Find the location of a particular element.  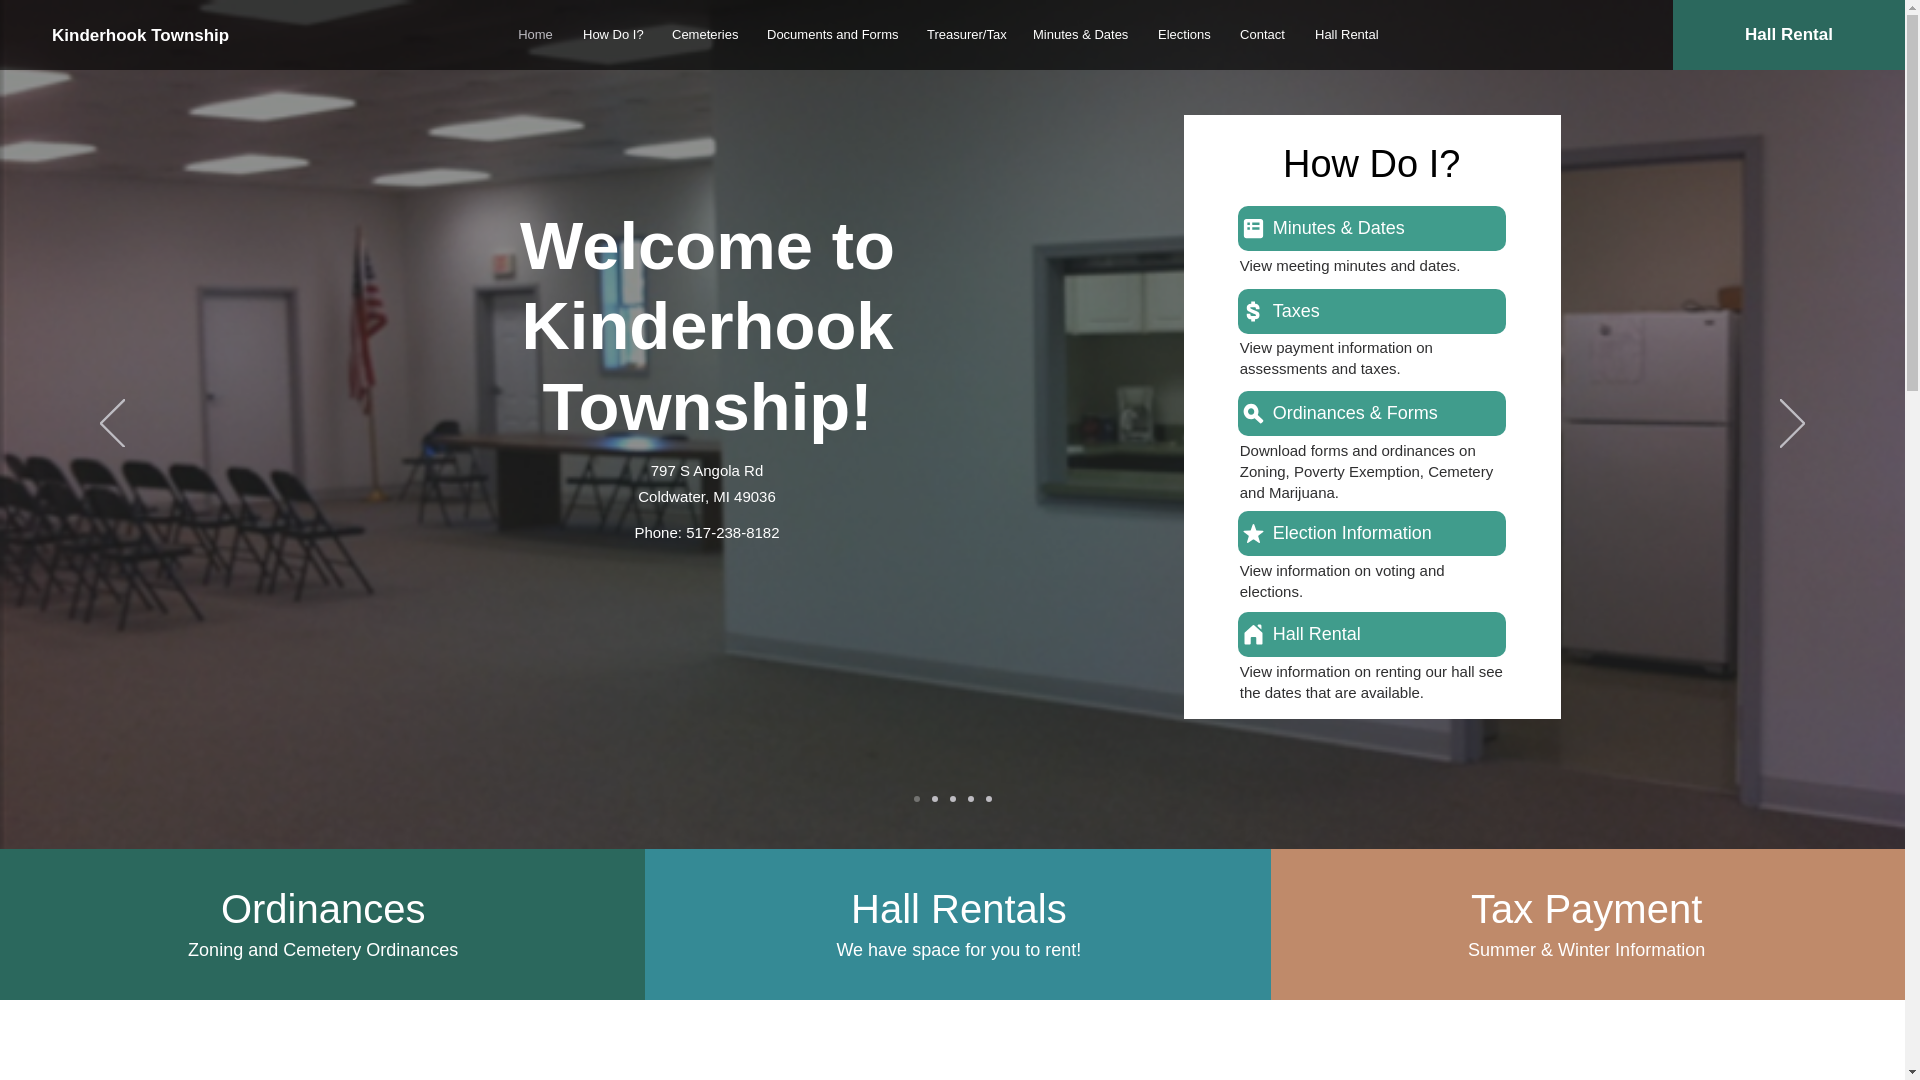

Kinderhook Township is located at coordinates (148, 34).